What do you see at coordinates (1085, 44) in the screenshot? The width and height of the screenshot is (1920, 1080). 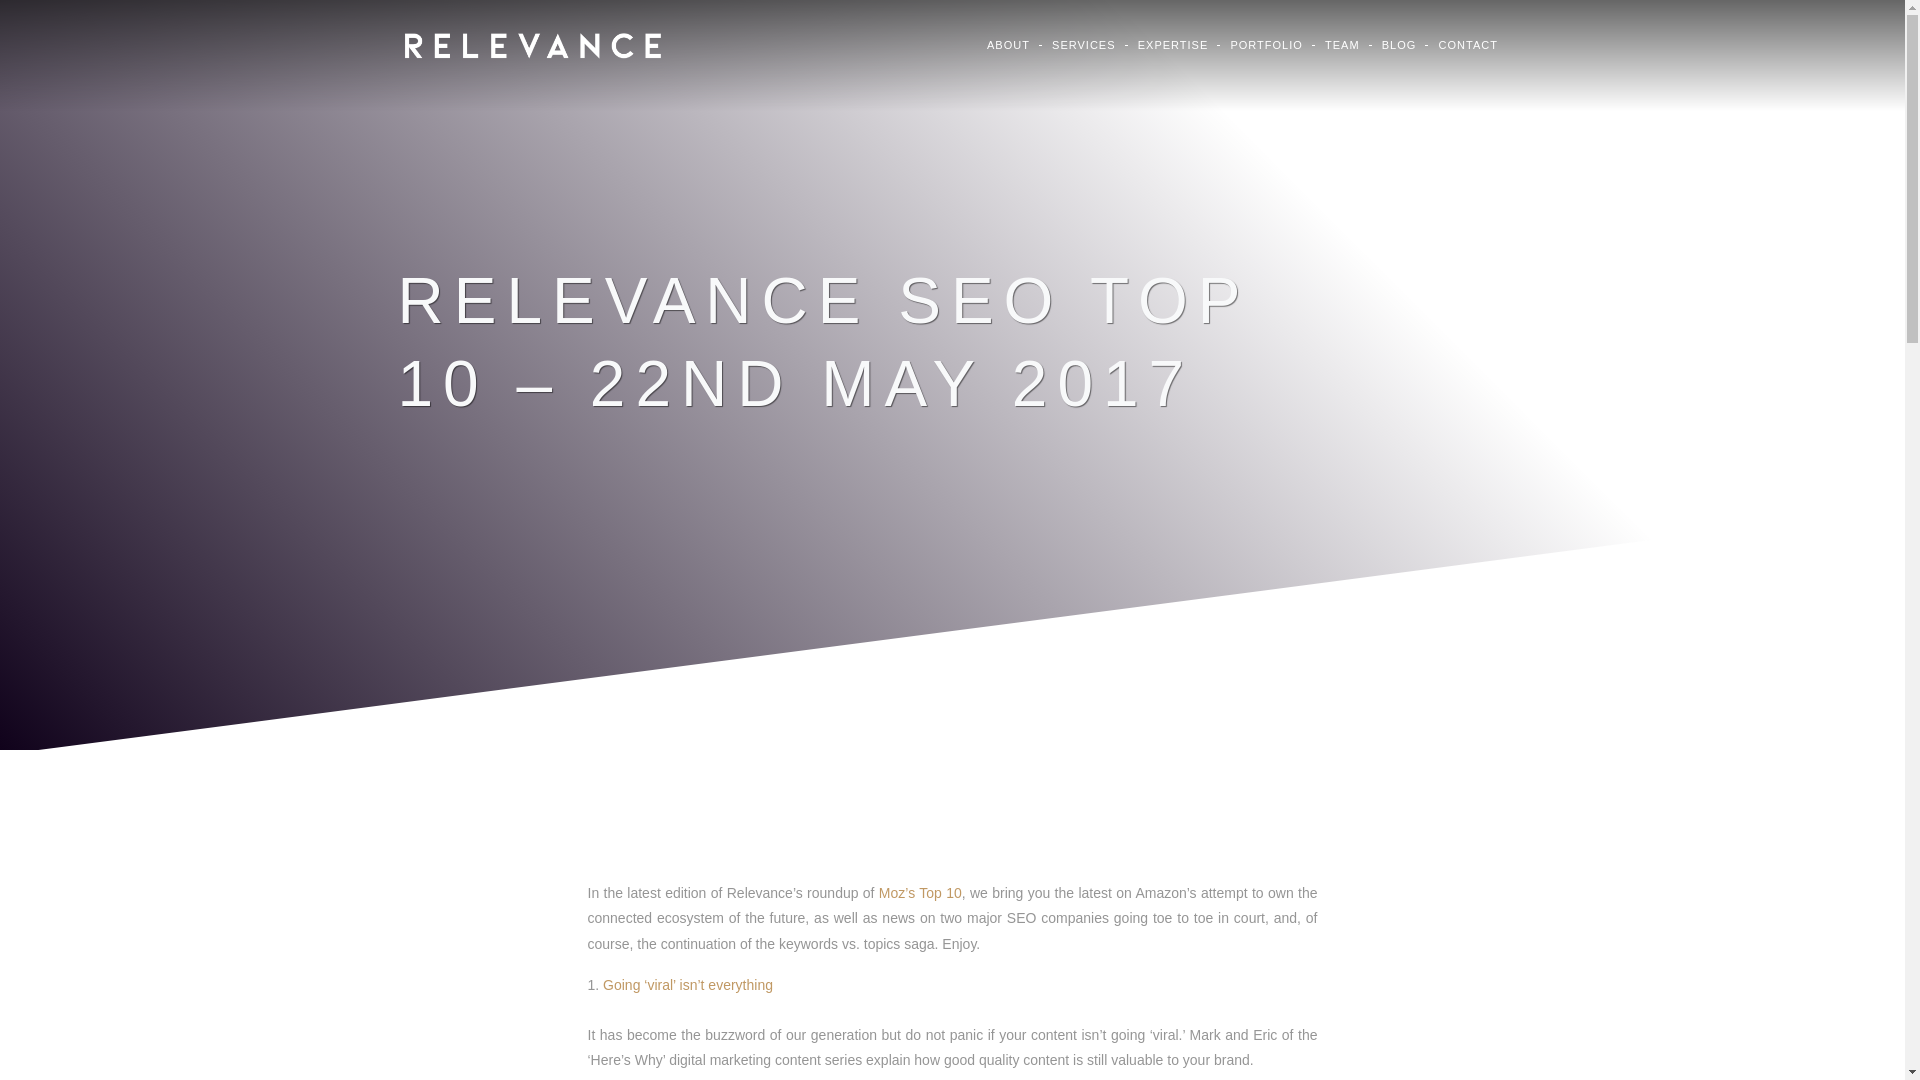 I see `Services` at bounding box center [1085, 44].